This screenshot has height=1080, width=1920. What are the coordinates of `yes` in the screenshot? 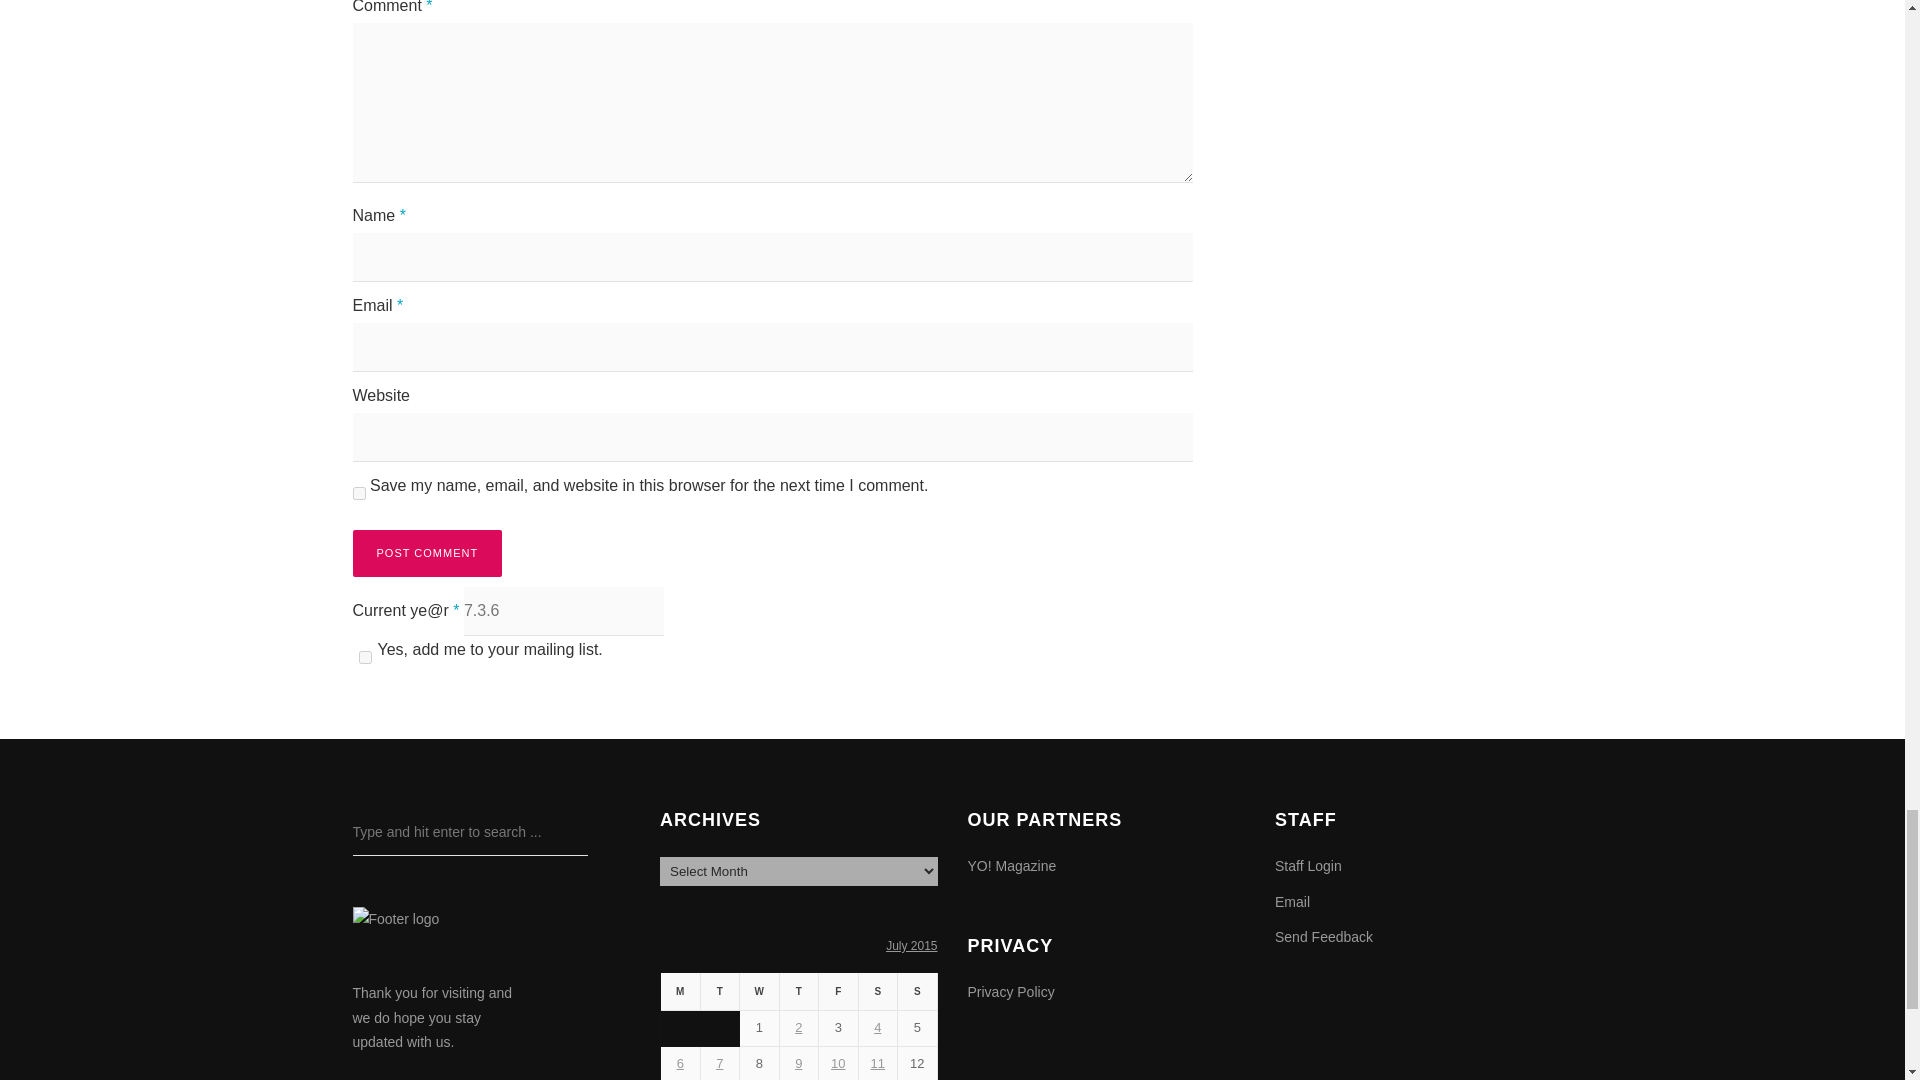 It's located at (358, 494).